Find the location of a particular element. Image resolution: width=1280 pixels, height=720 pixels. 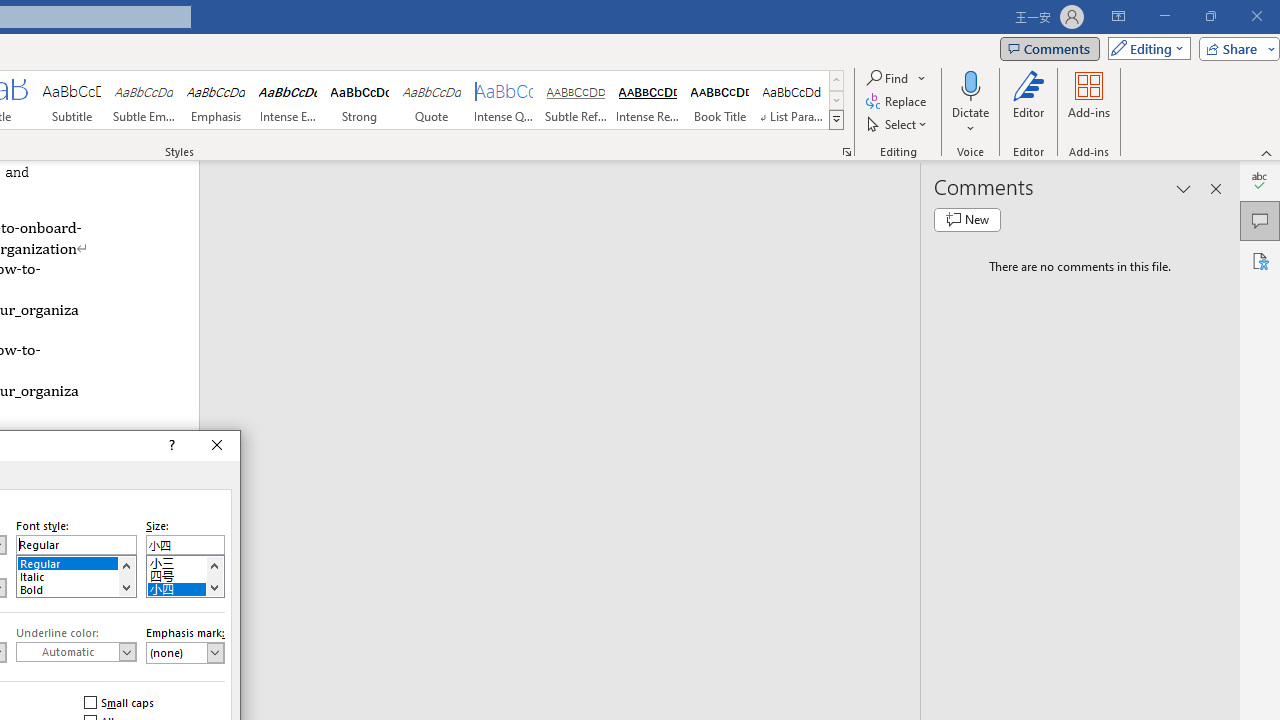

AutomationID: 1795 is located at coordinates (126, 576).